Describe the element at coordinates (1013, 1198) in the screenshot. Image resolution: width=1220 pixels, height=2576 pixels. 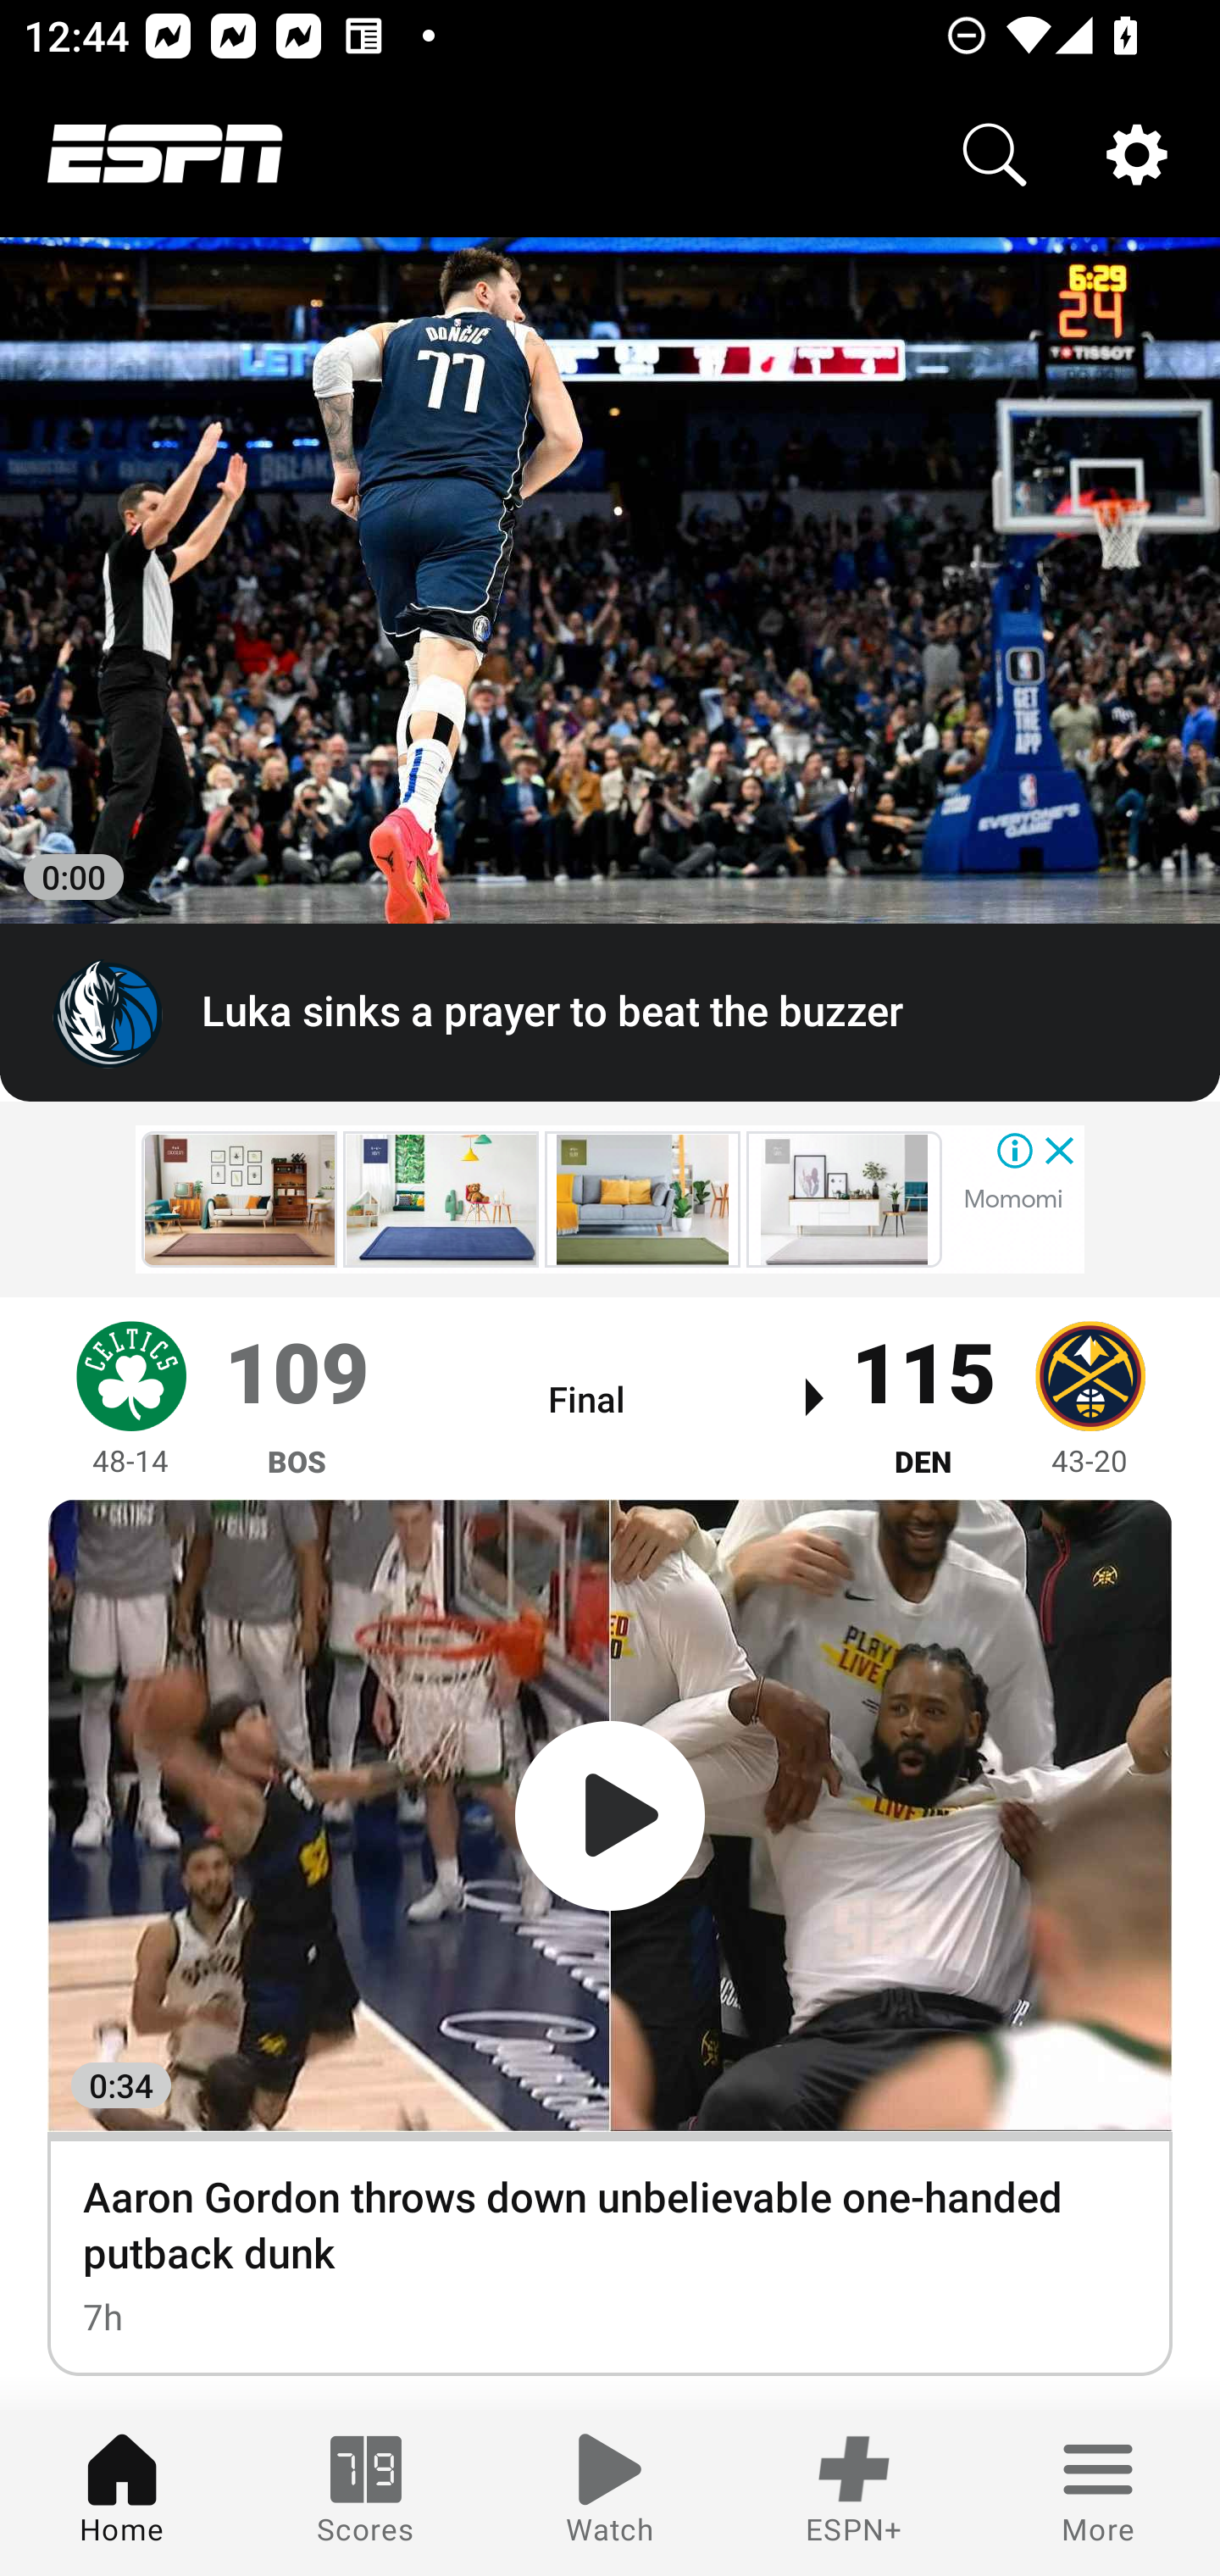
I see `Momomi` at that location.